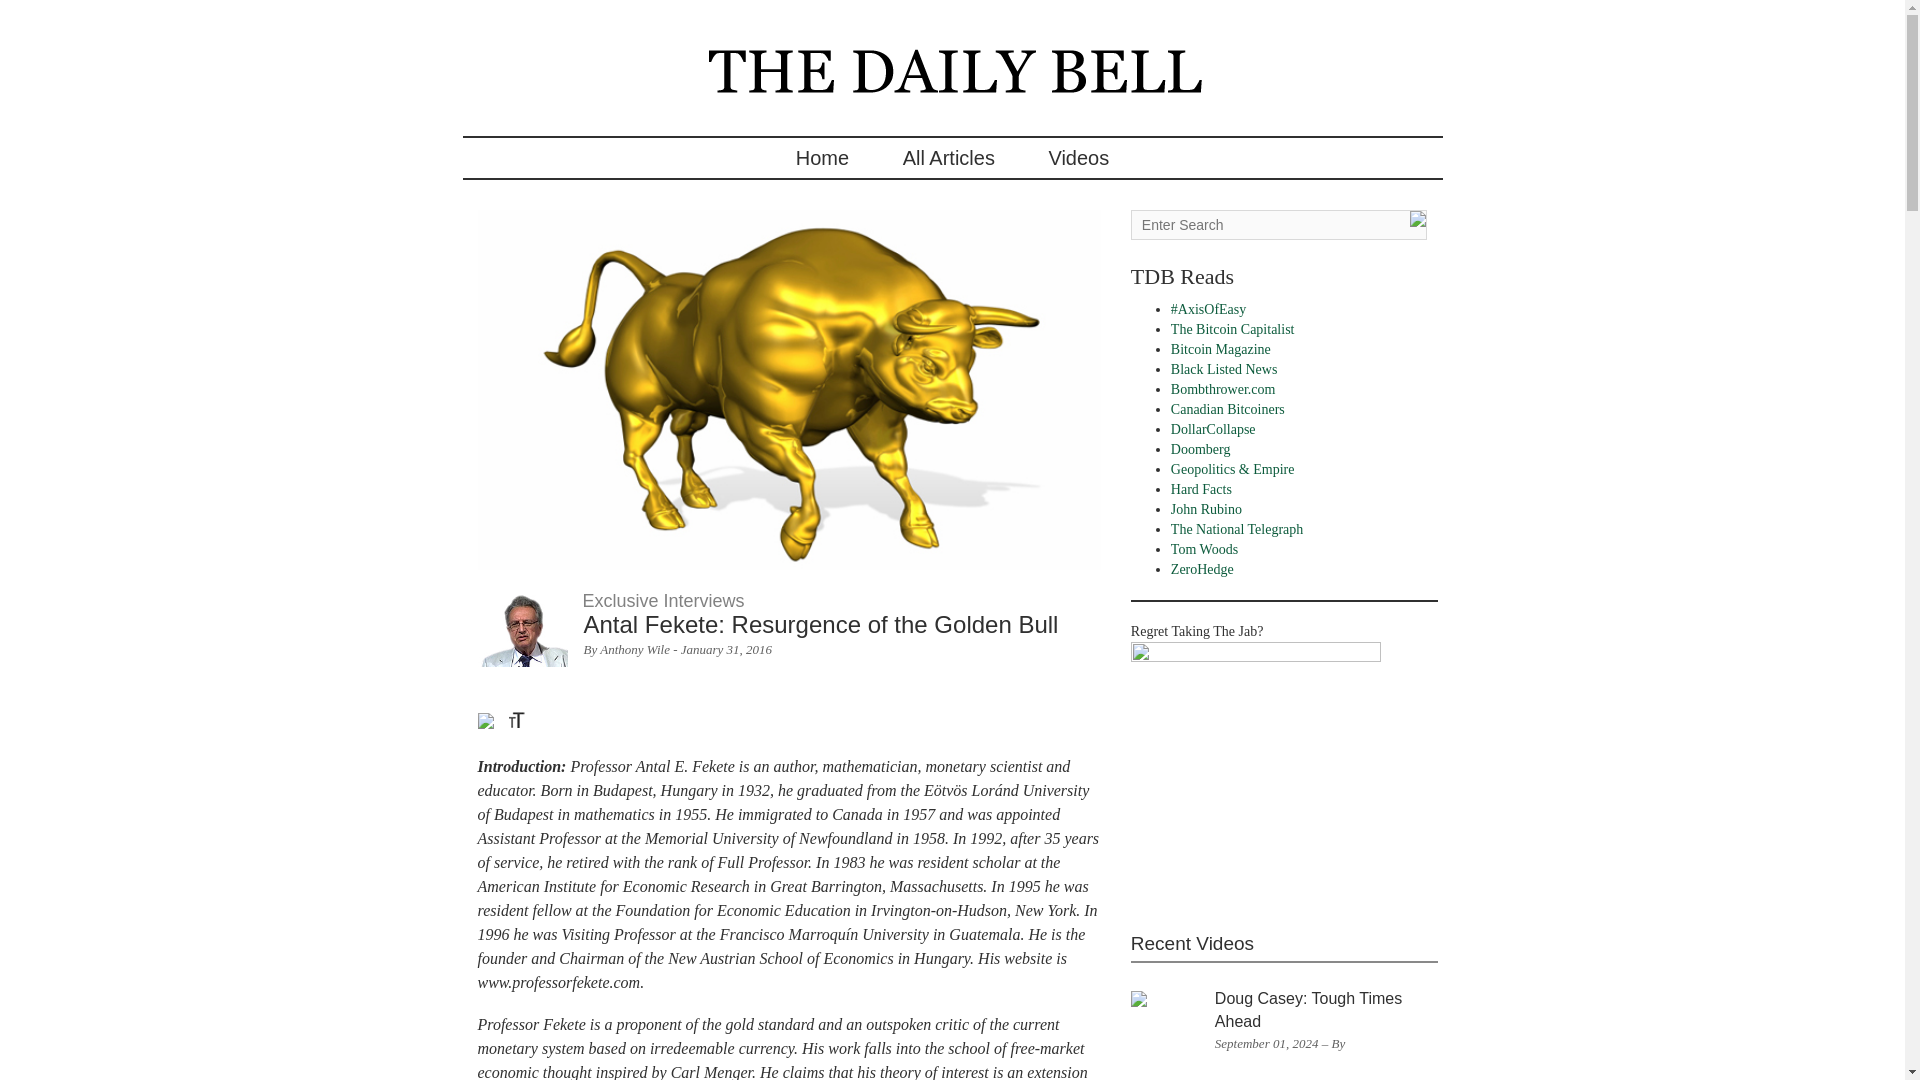  I want to click on The National Telegraph, so click(1237, 528).